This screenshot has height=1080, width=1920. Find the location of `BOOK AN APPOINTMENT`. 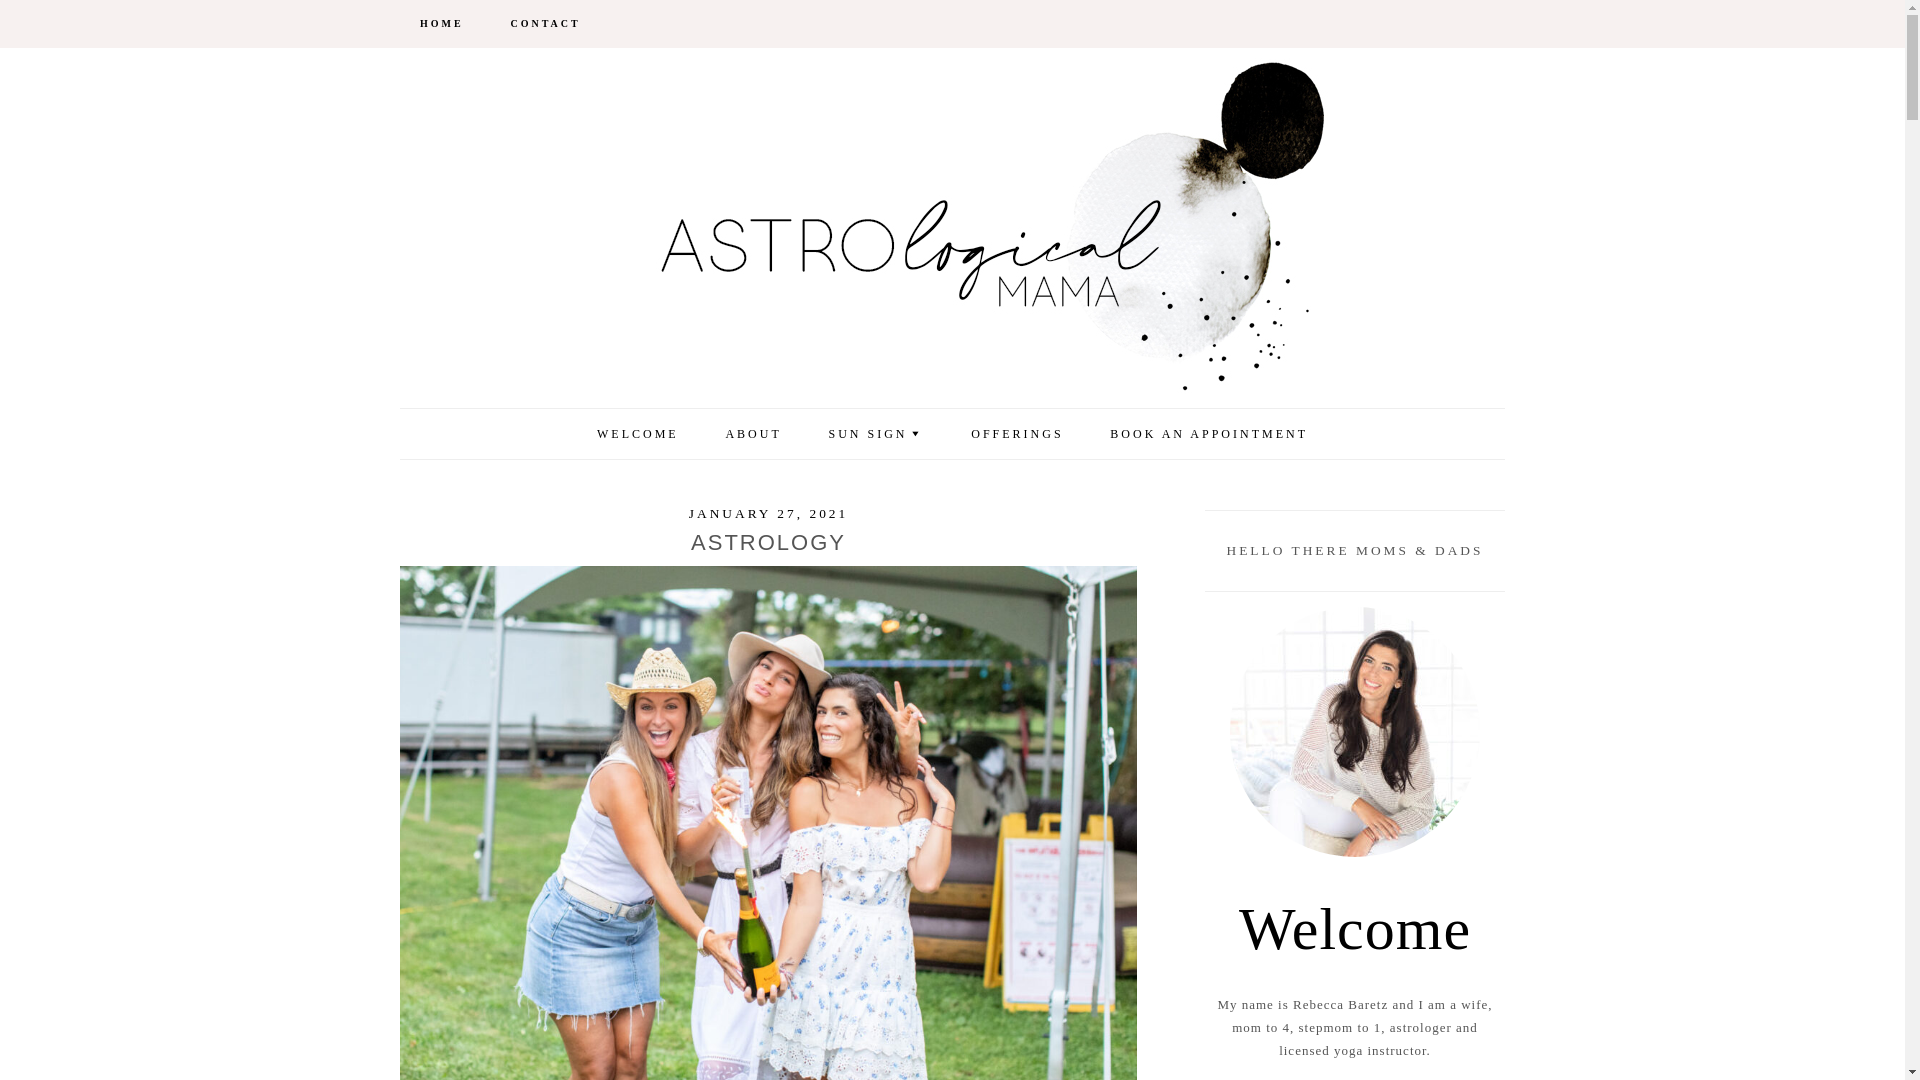

BOOK AN APPOINTMENT is located at coordinates (1209, 434).